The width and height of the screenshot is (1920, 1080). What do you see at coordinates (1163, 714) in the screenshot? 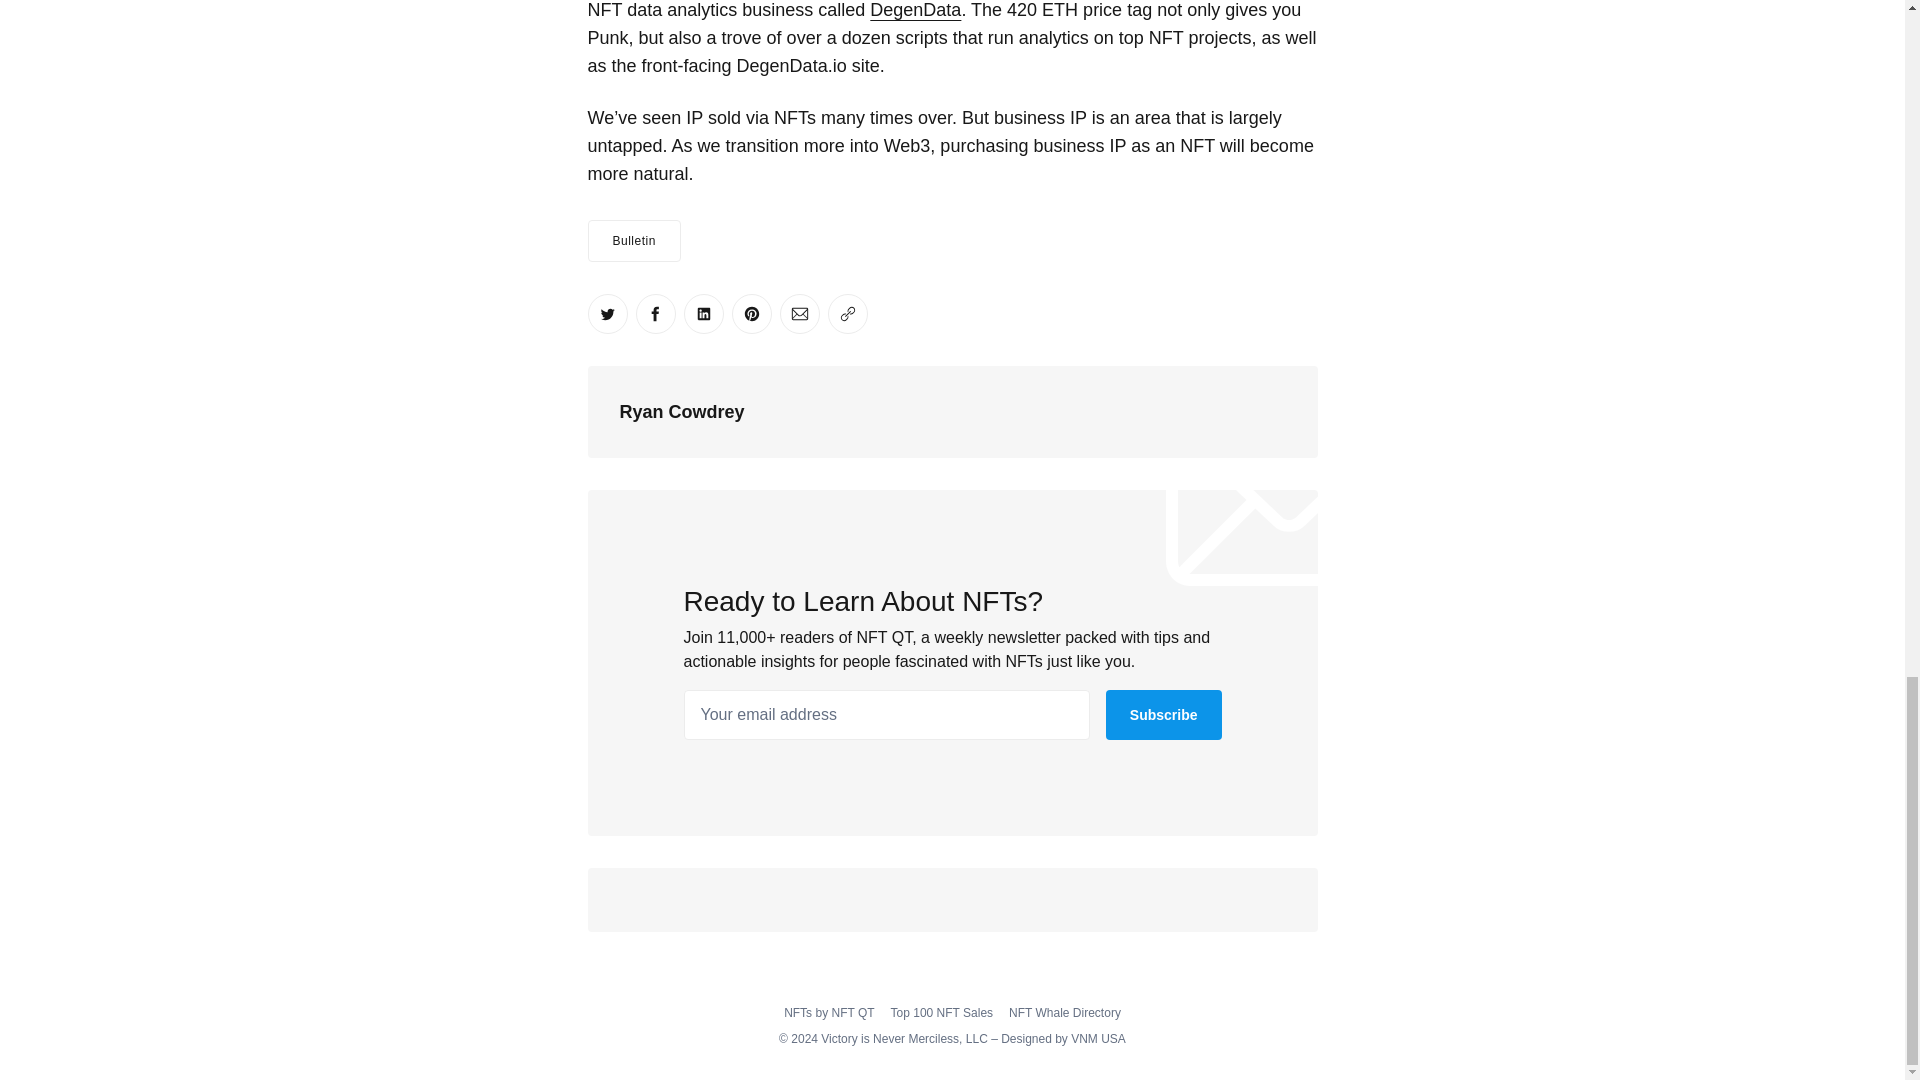
I see `Subscribe` at bounding box center [1163, 714].